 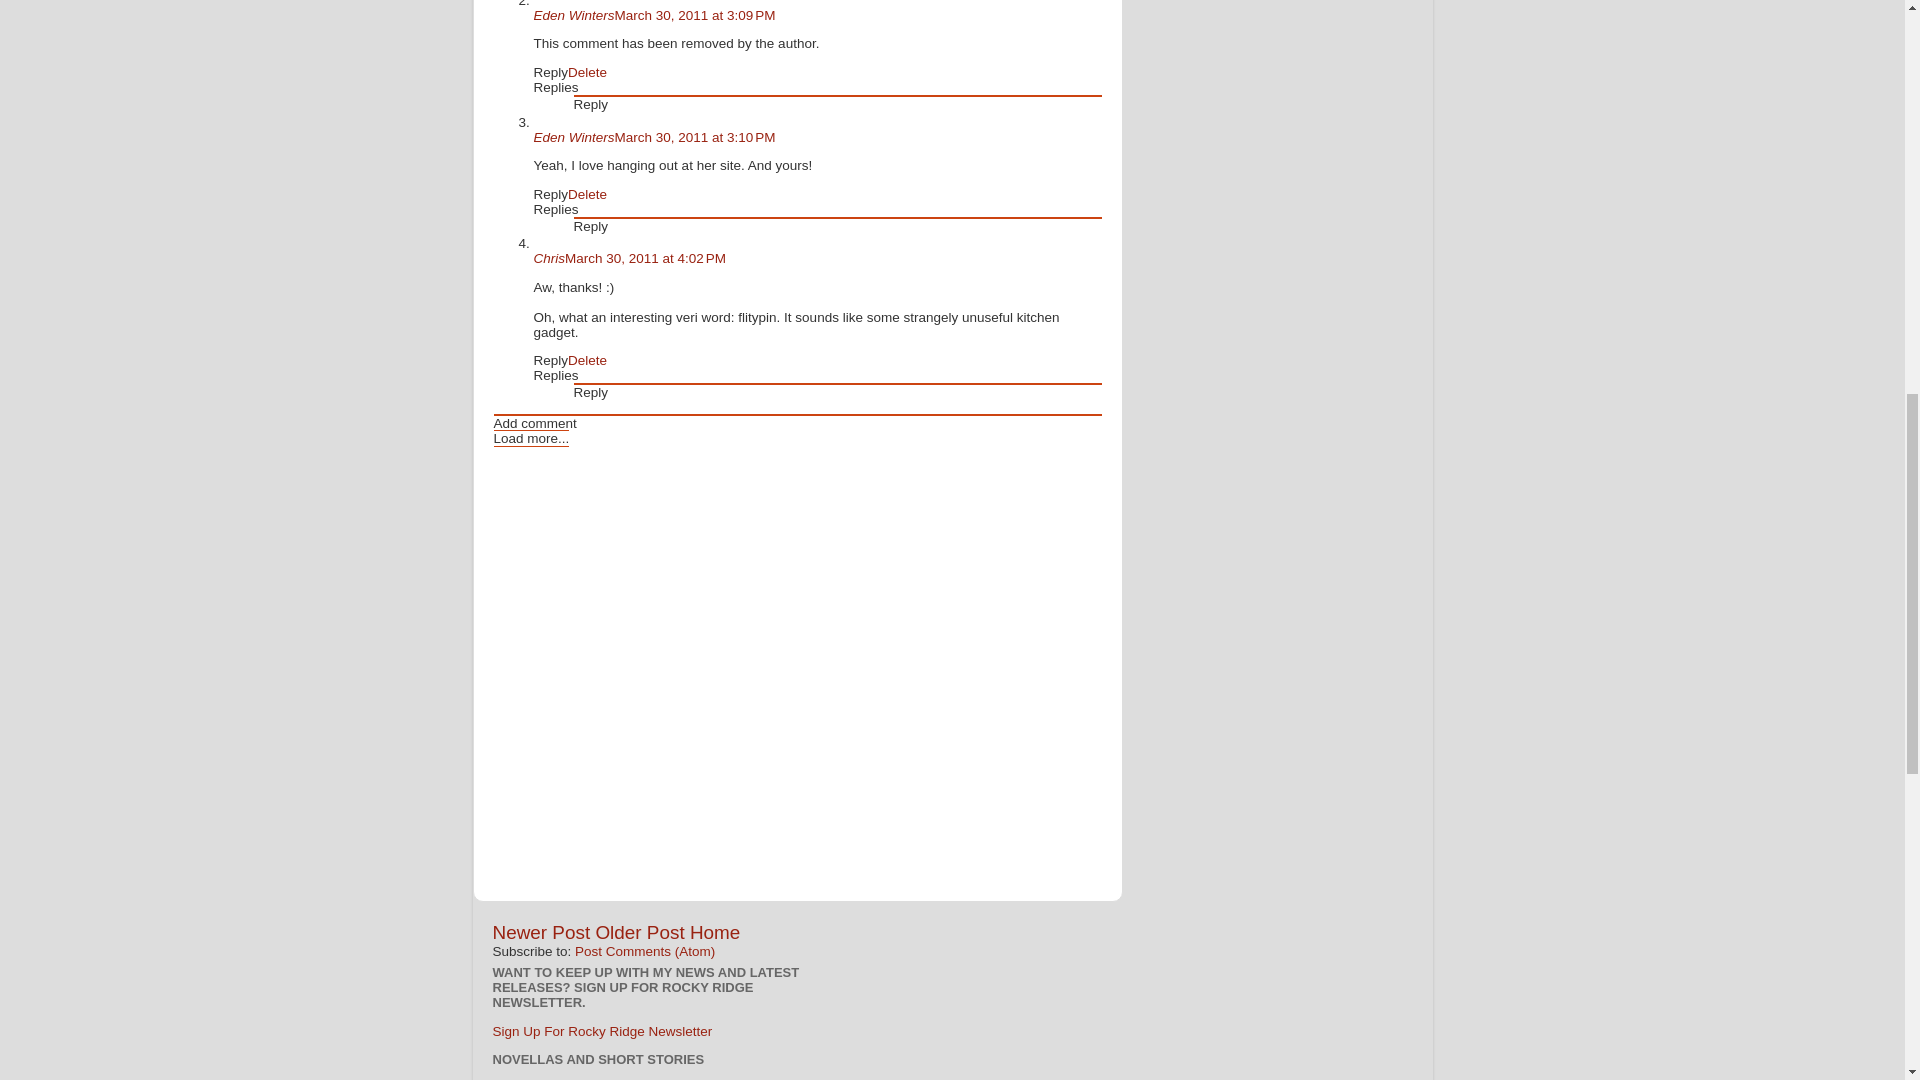 I want to click on Add comment, so click(x=535, y=422).